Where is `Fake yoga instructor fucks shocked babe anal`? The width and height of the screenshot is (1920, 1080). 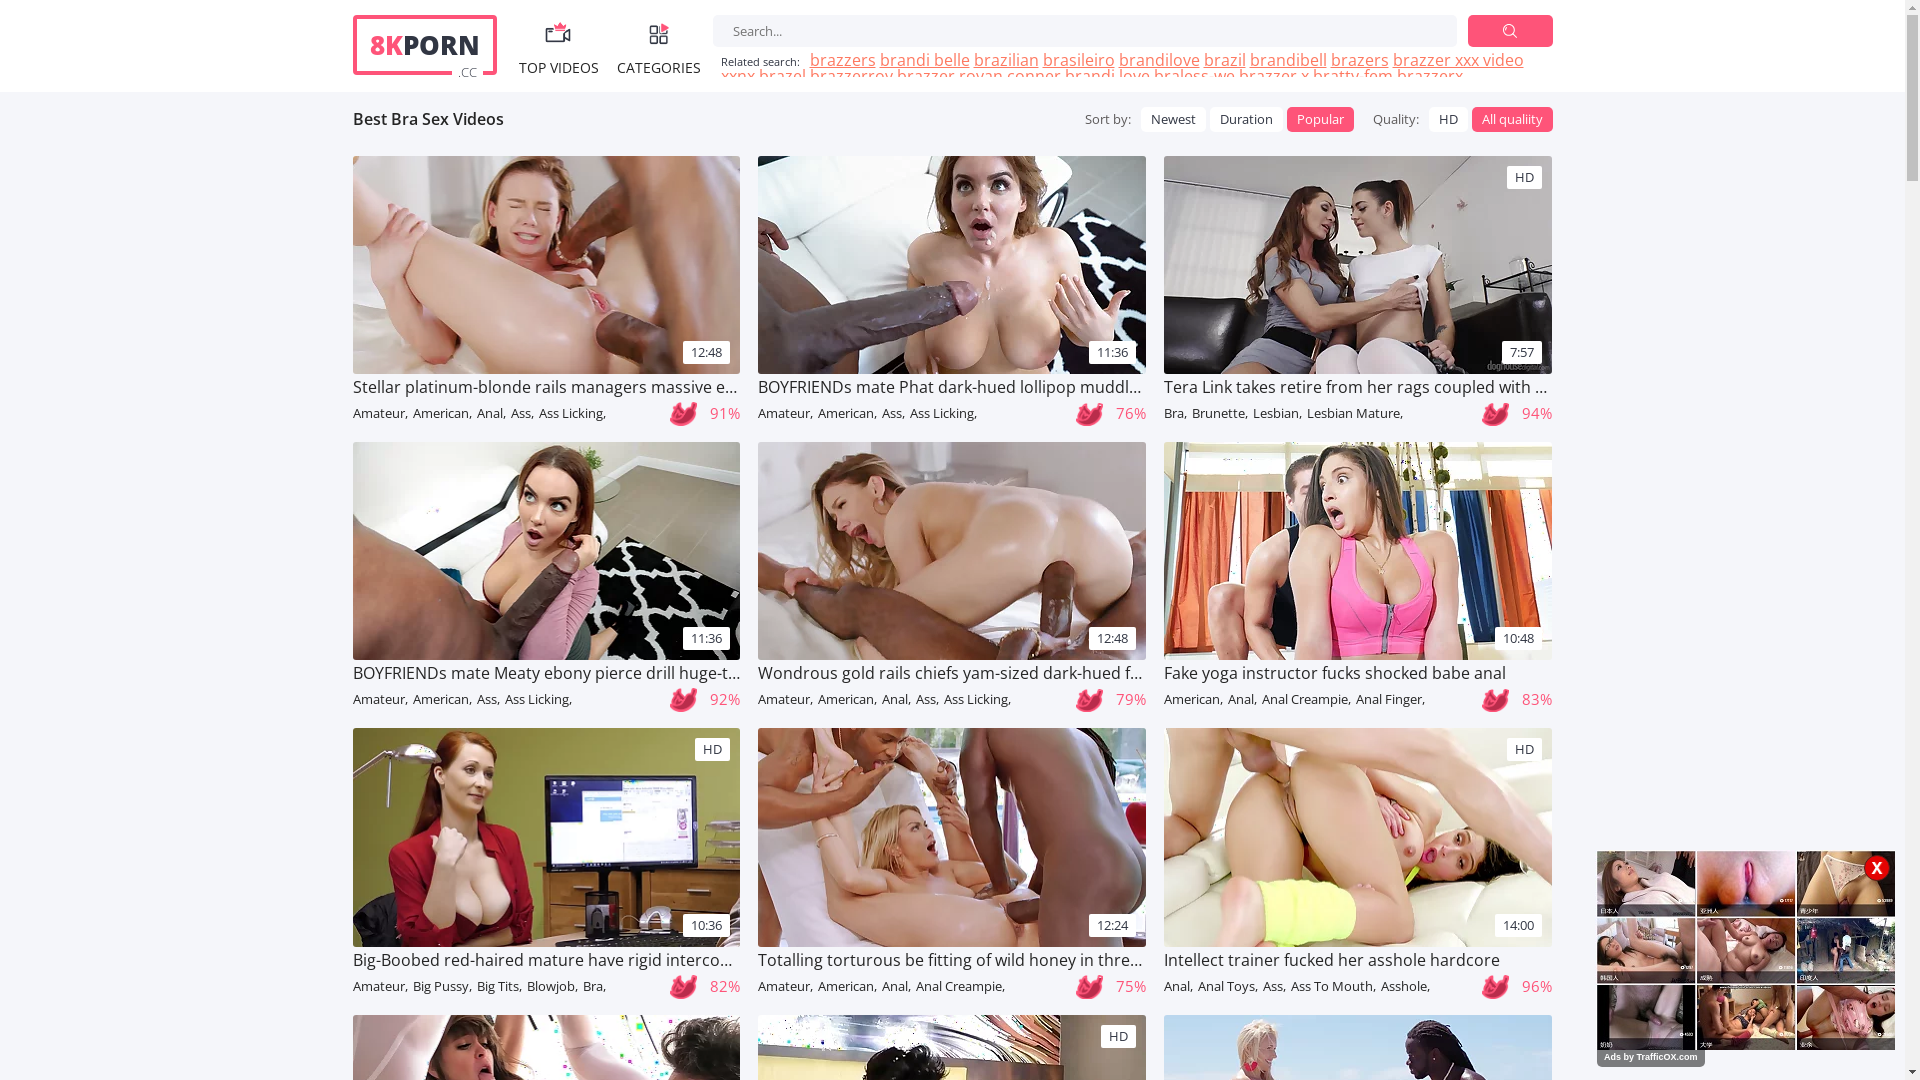 Fake yoga instructor fucks shocked babe anal is located at coordinates (1358, 674).